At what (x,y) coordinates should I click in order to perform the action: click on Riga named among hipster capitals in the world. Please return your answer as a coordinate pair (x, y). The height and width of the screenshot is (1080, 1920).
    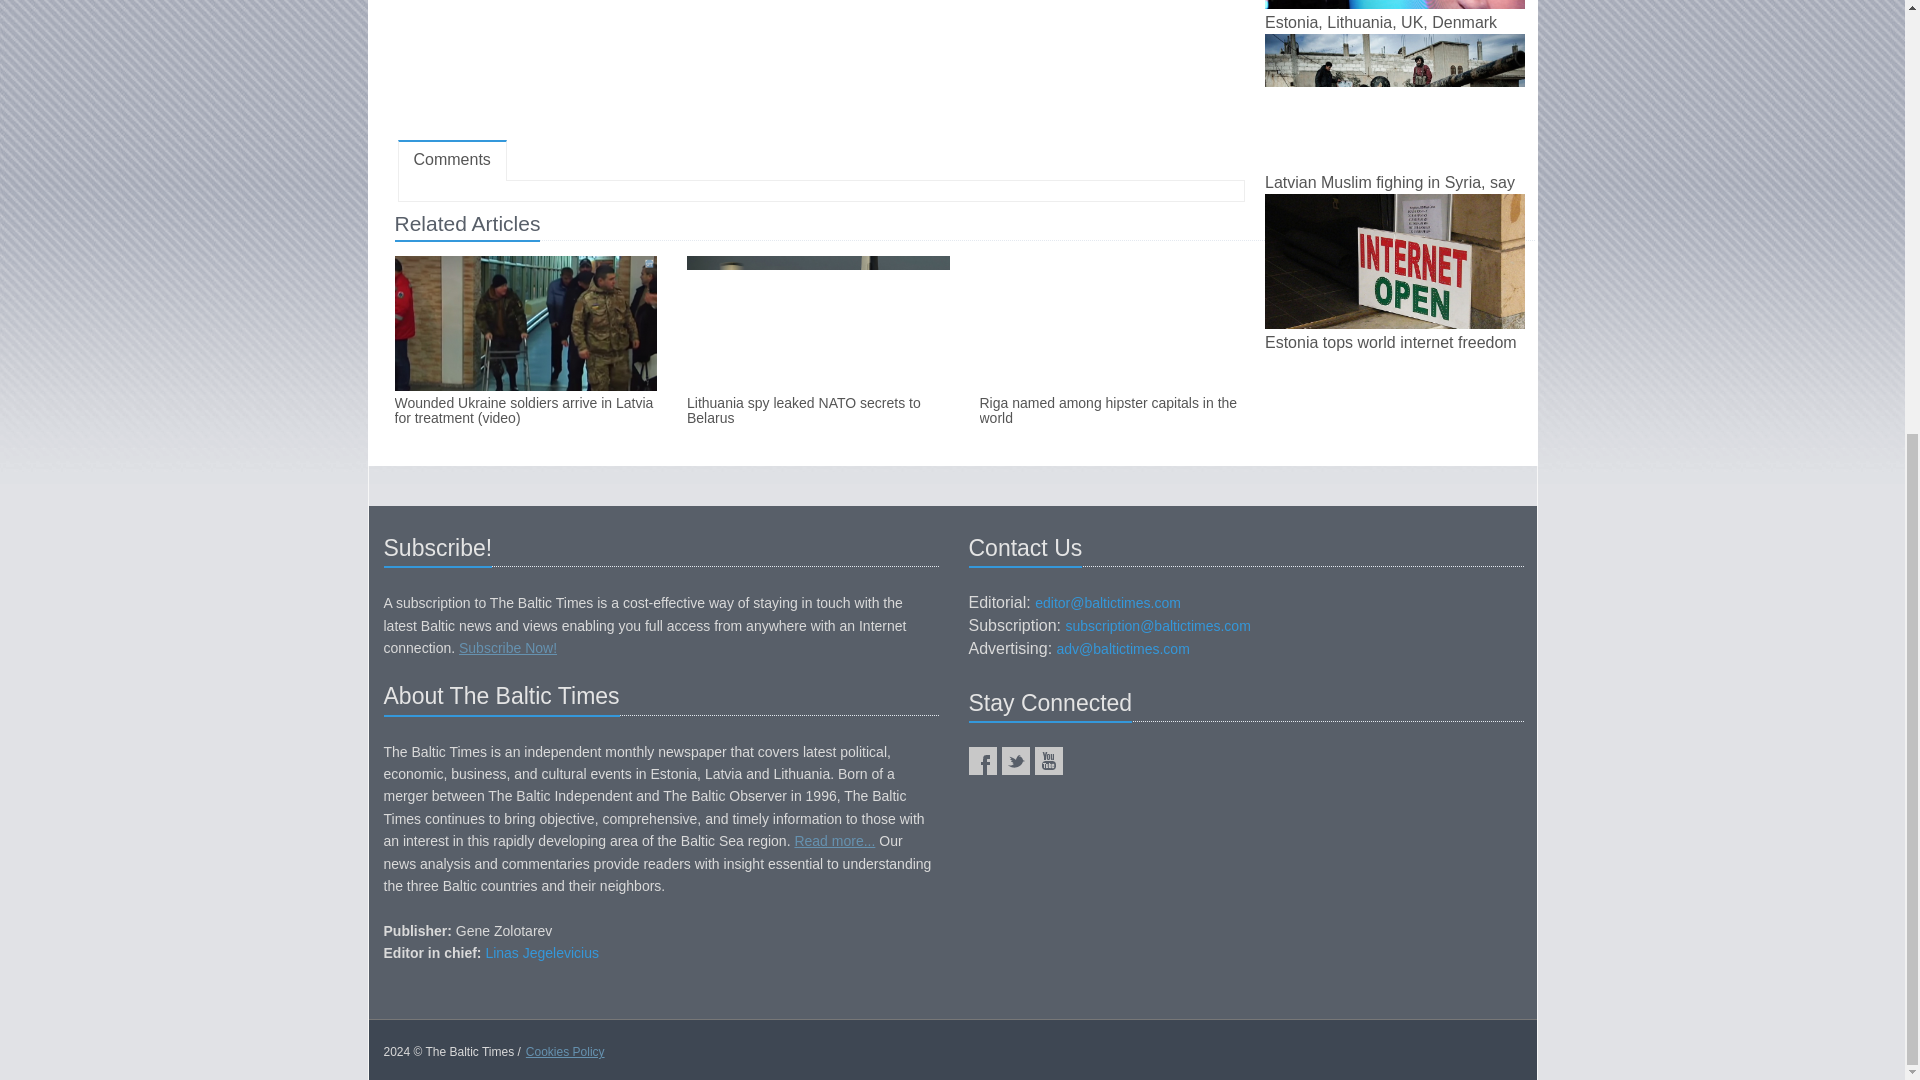
    Looking at the image, I should click on (1110, 411).